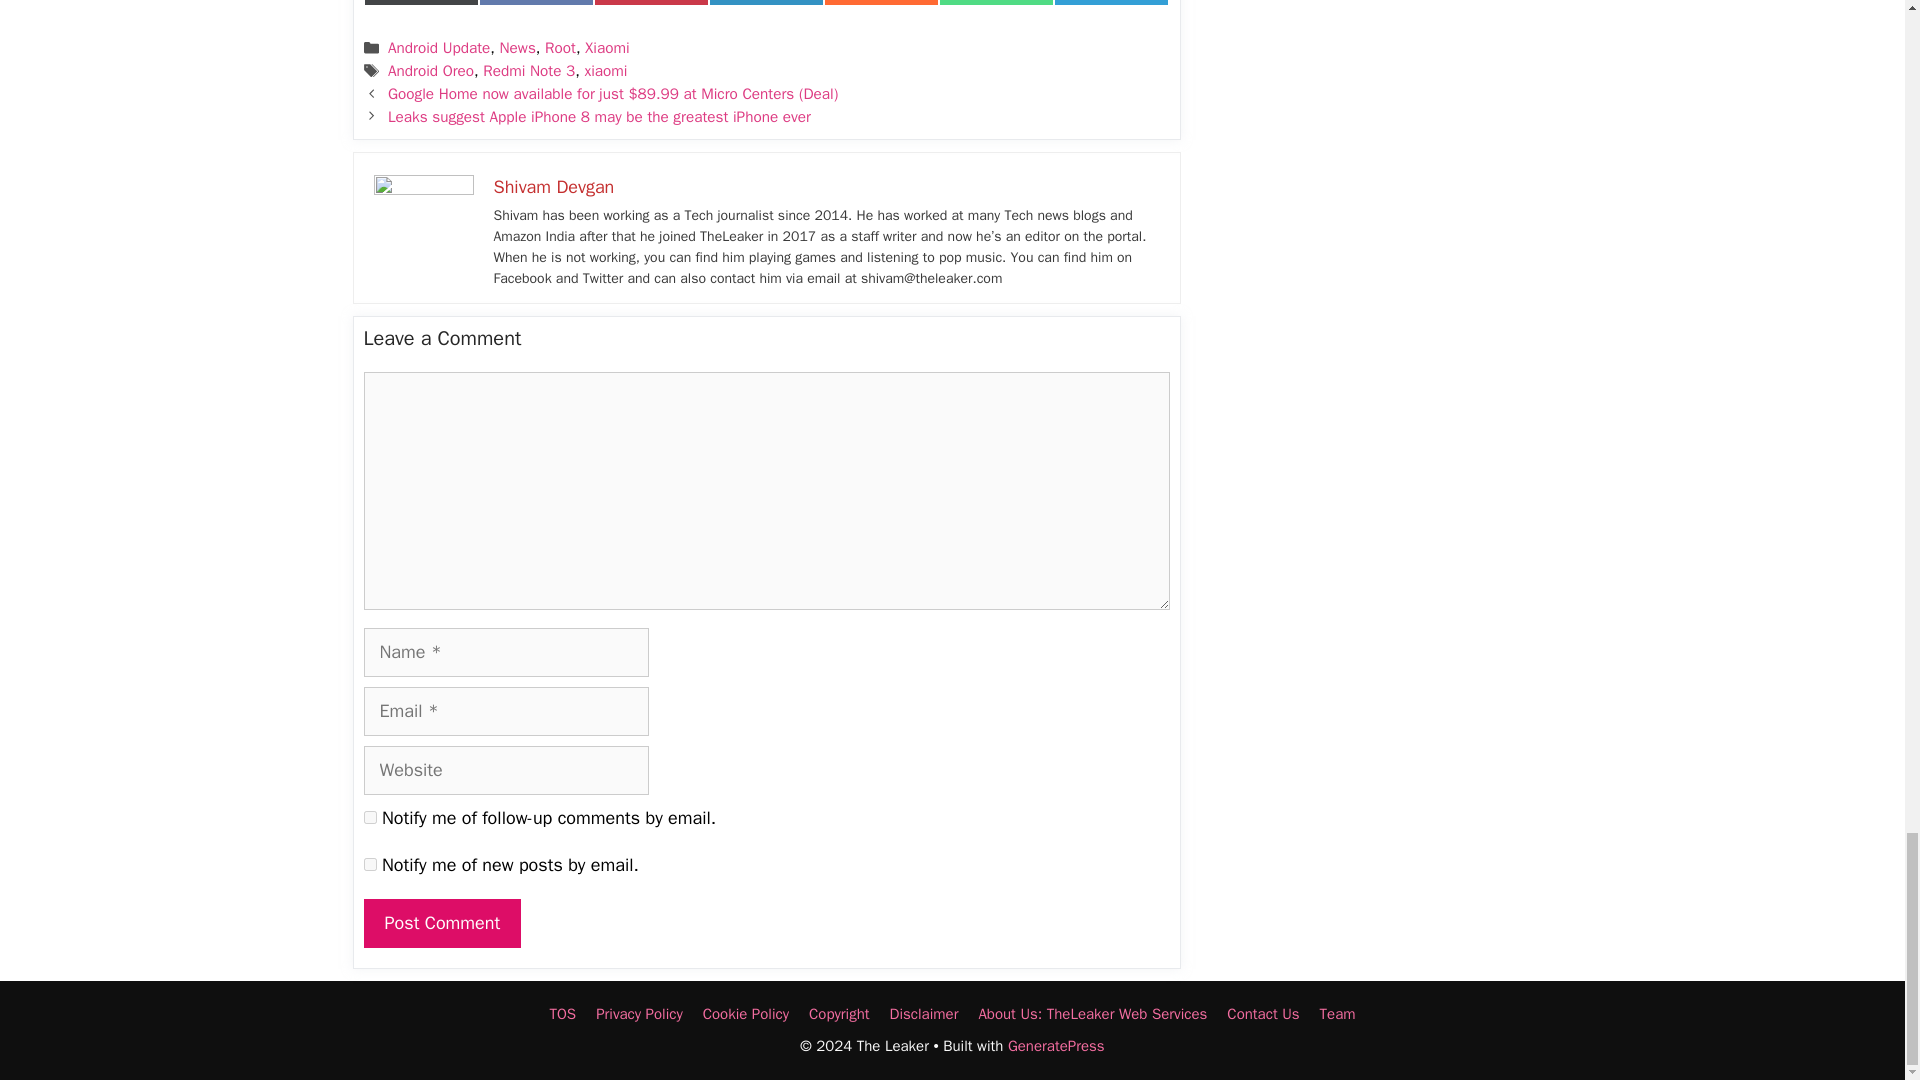 This screenshot has width=1920, height=1080. Describe the element at coordinates (370, 818) in the screenshot. I see `subscribe` at that location.